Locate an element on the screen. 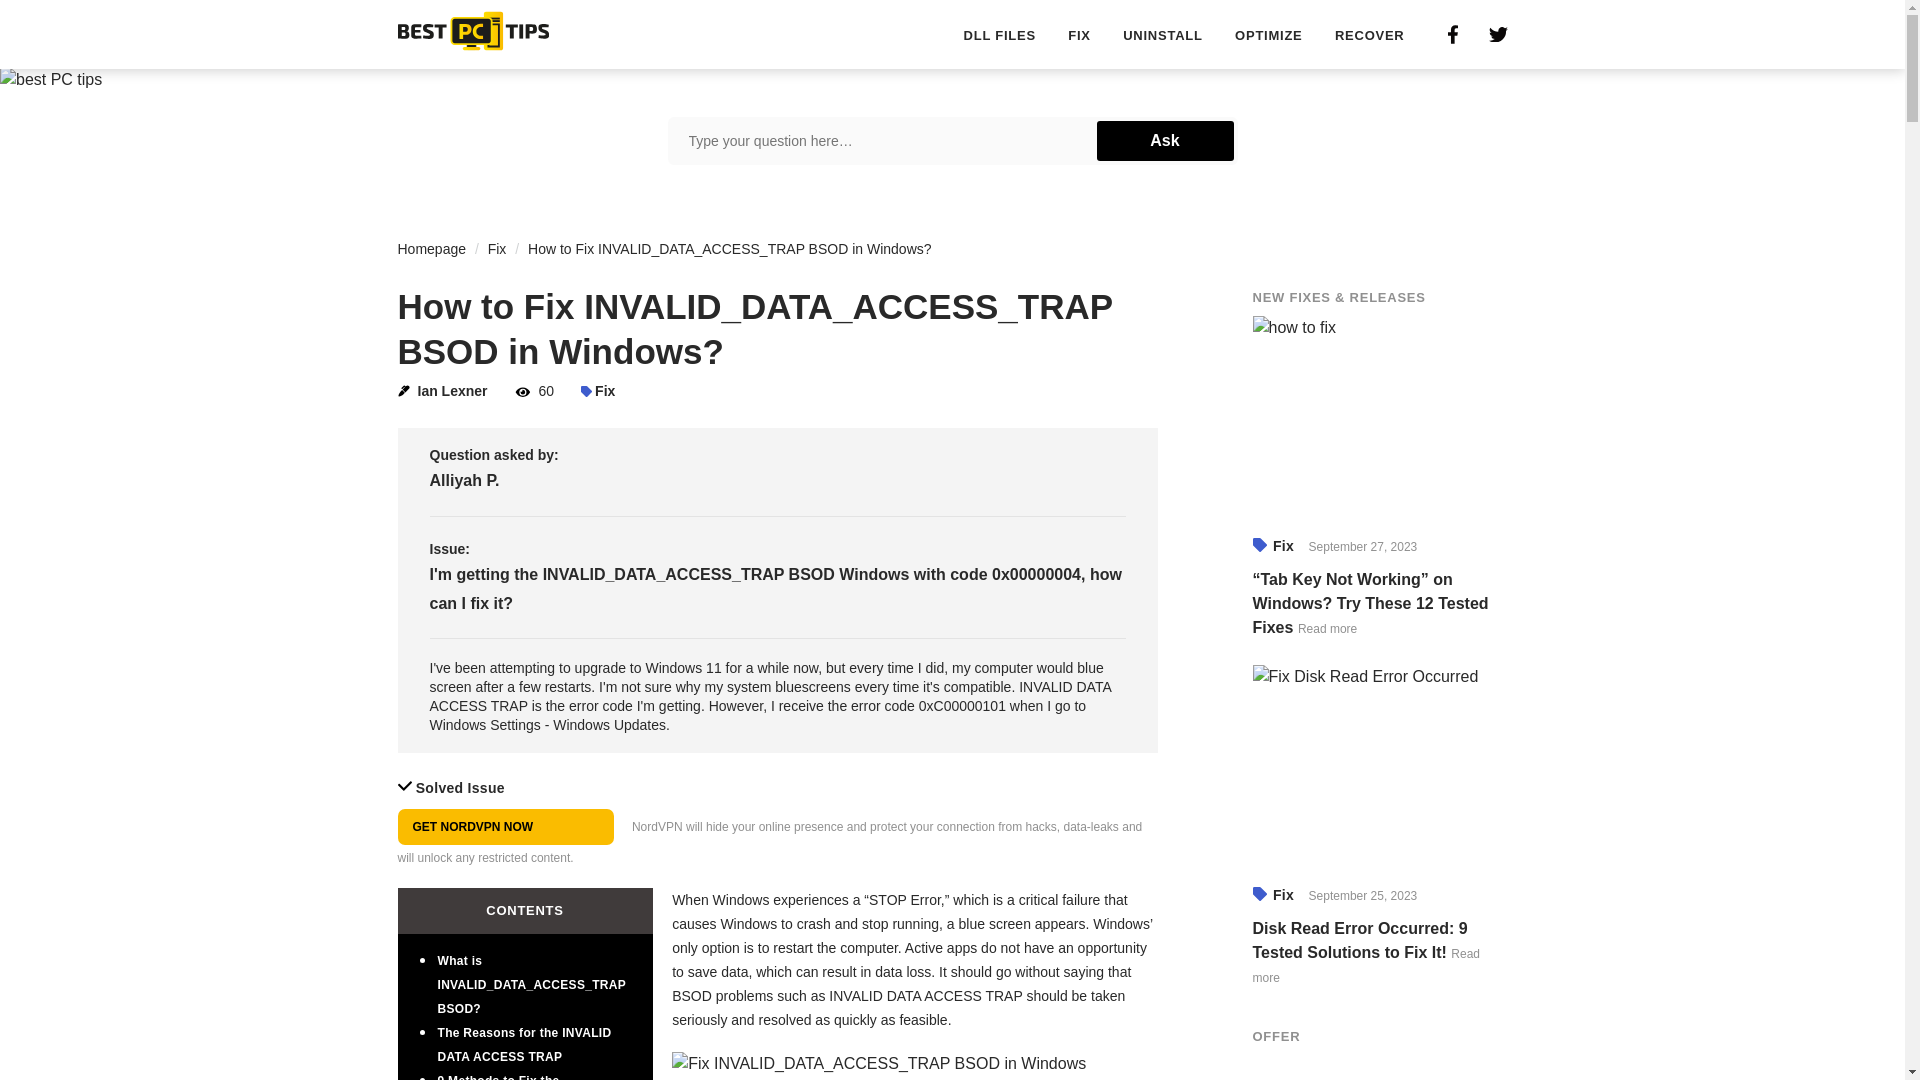 The width and height of the screenshot is (1920, 1080). OPTIMIZE is located at coordinates (1268, 36).